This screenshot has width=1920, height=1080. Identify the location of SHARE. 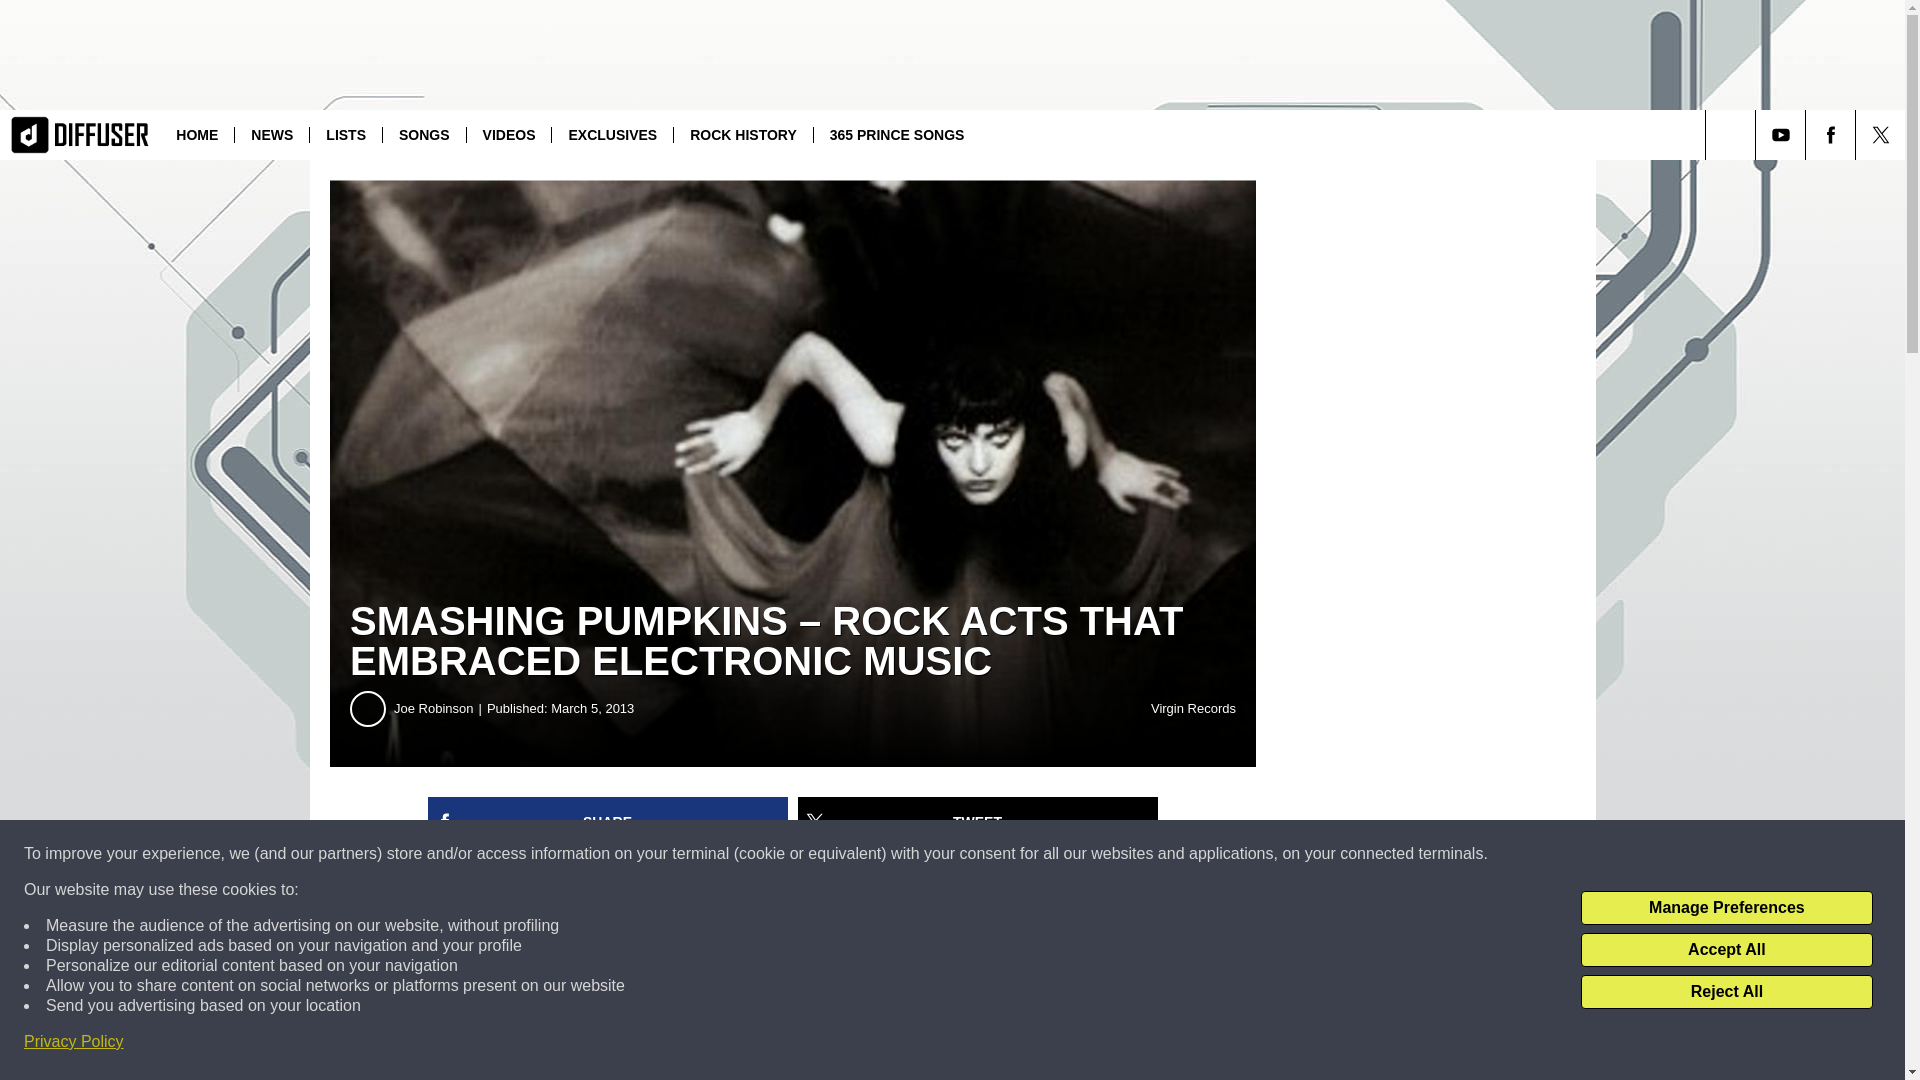
(608, 822).